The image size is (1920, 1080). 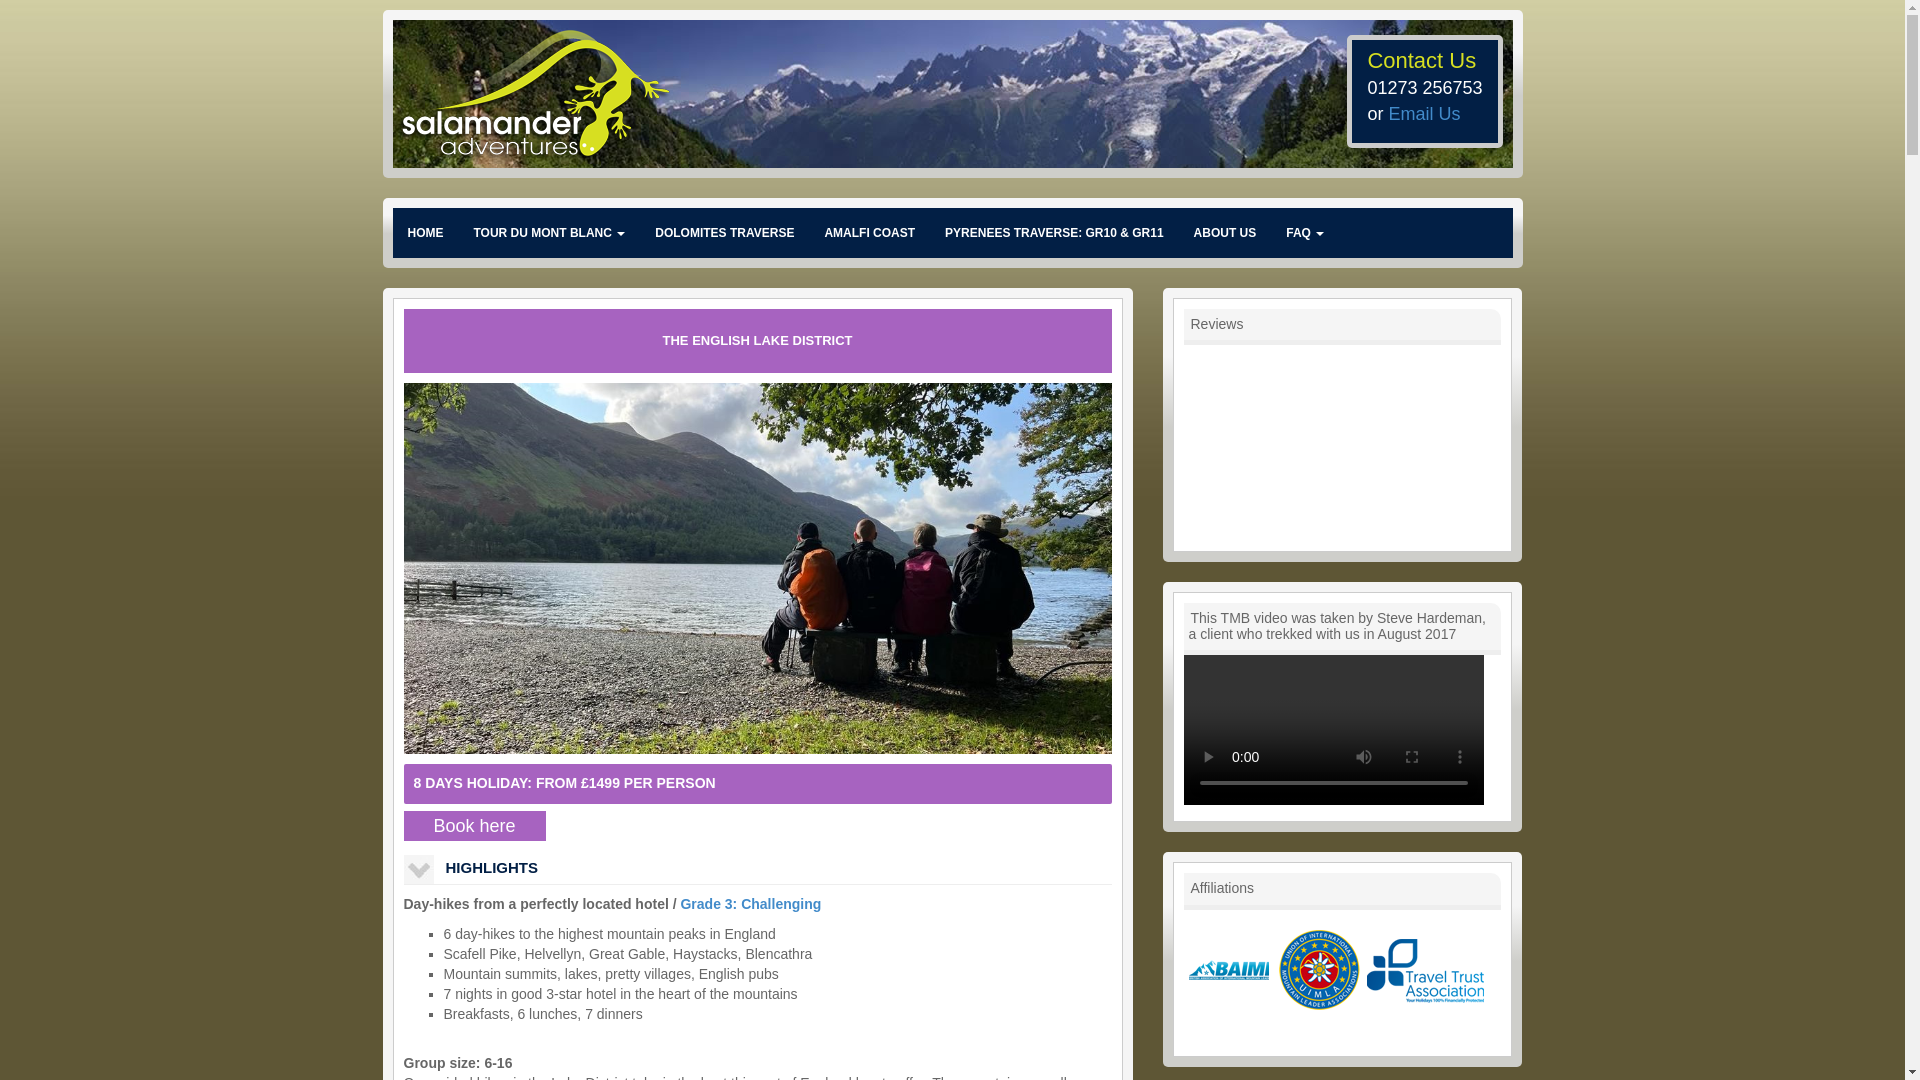 I want to click on DOLOMITES TRAVERSE, so click(x=724, y=233).